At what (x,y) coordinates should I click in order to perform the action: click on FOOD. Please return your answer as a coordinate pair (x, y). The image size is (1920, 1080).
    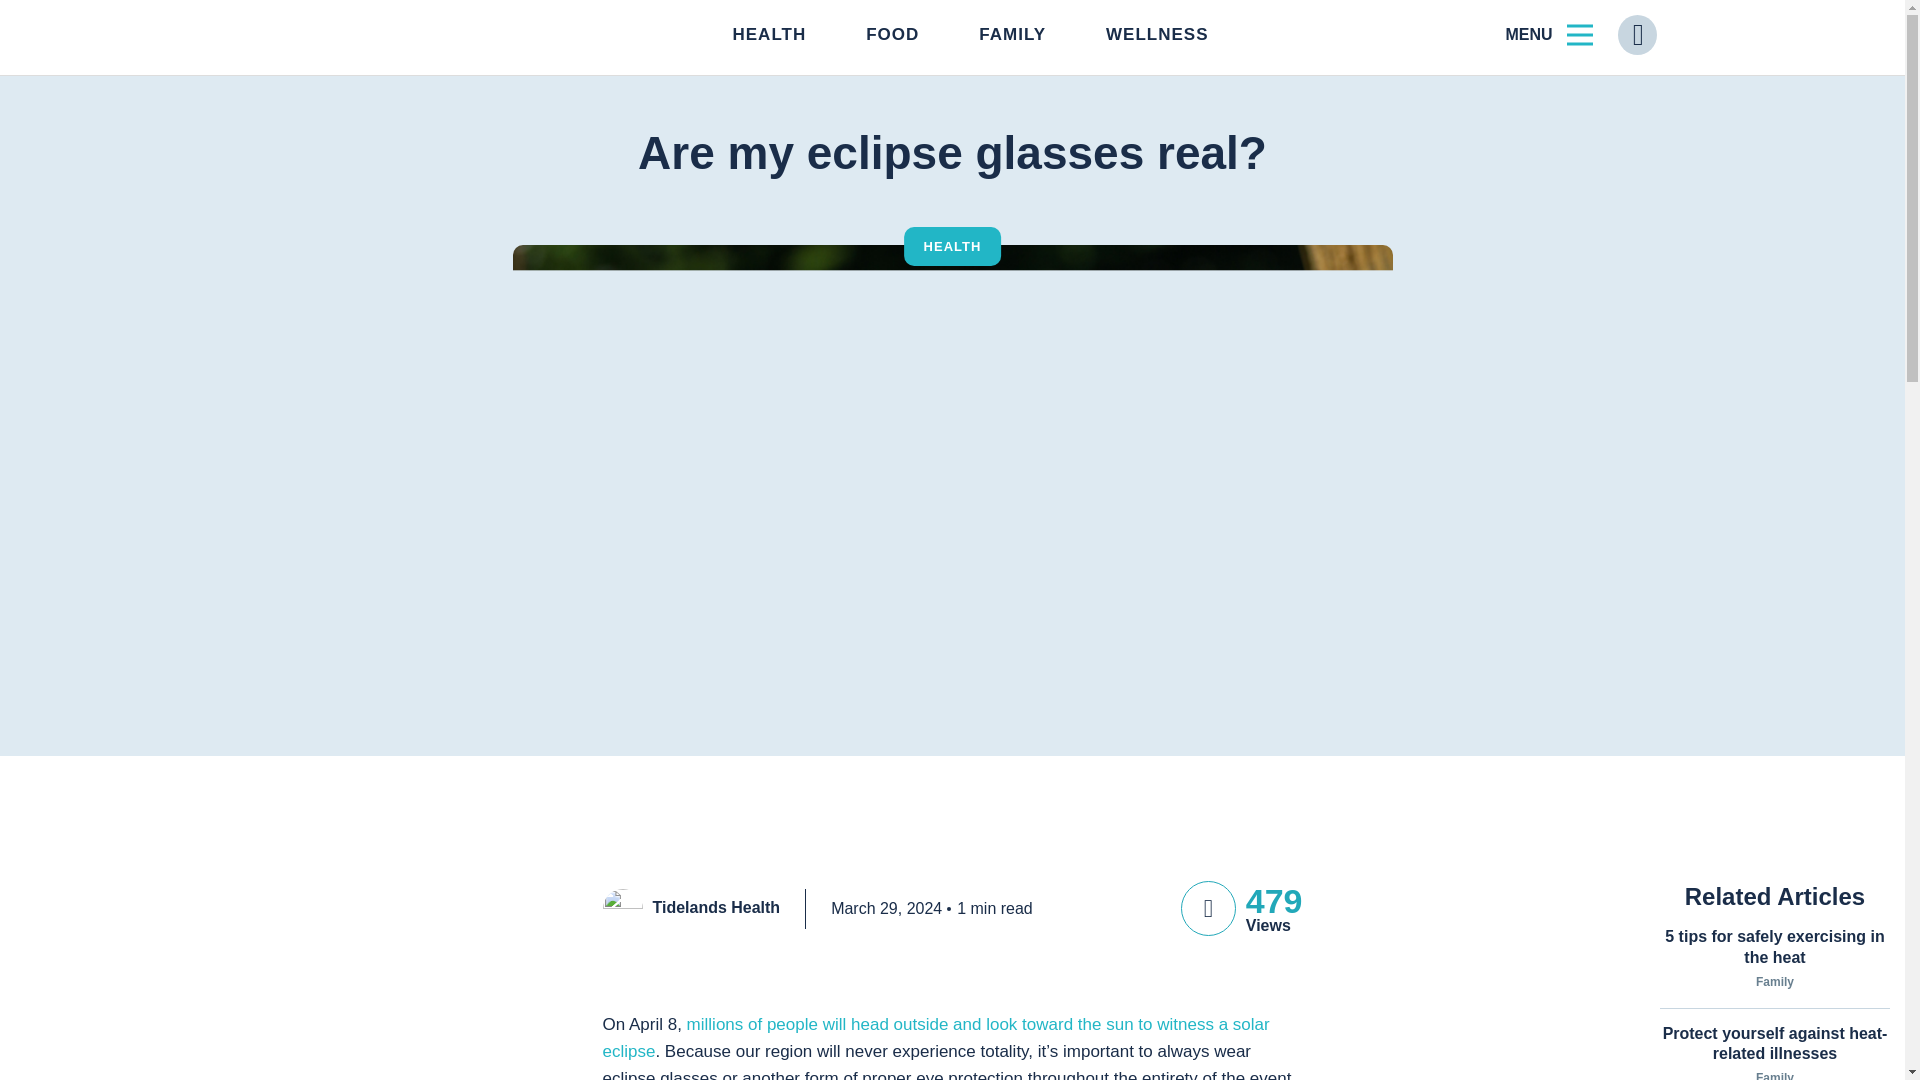
    Looking at the image, I should click on (892, 35).